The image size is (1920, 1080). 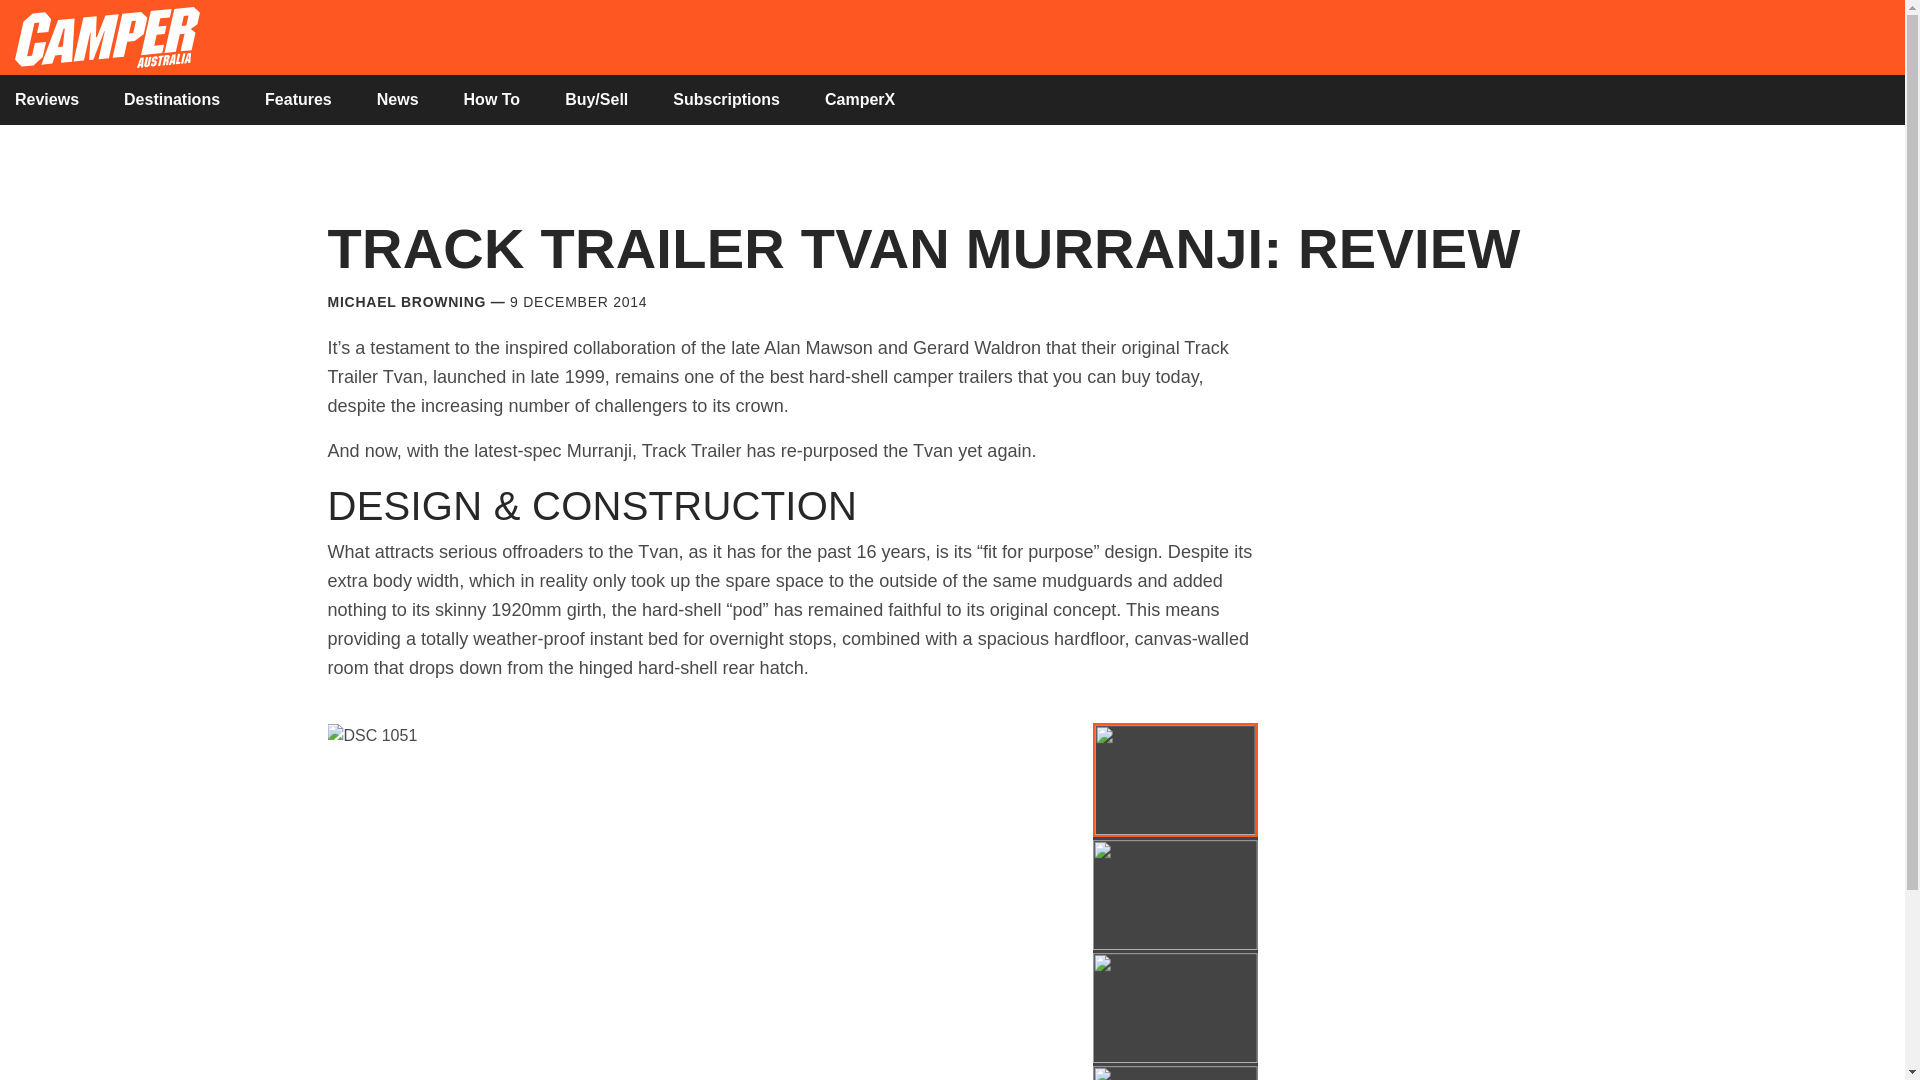 What do you see at coordinates (172, 99) in the screenshot?
I see `Destinations` at bounding box center [172, 99].